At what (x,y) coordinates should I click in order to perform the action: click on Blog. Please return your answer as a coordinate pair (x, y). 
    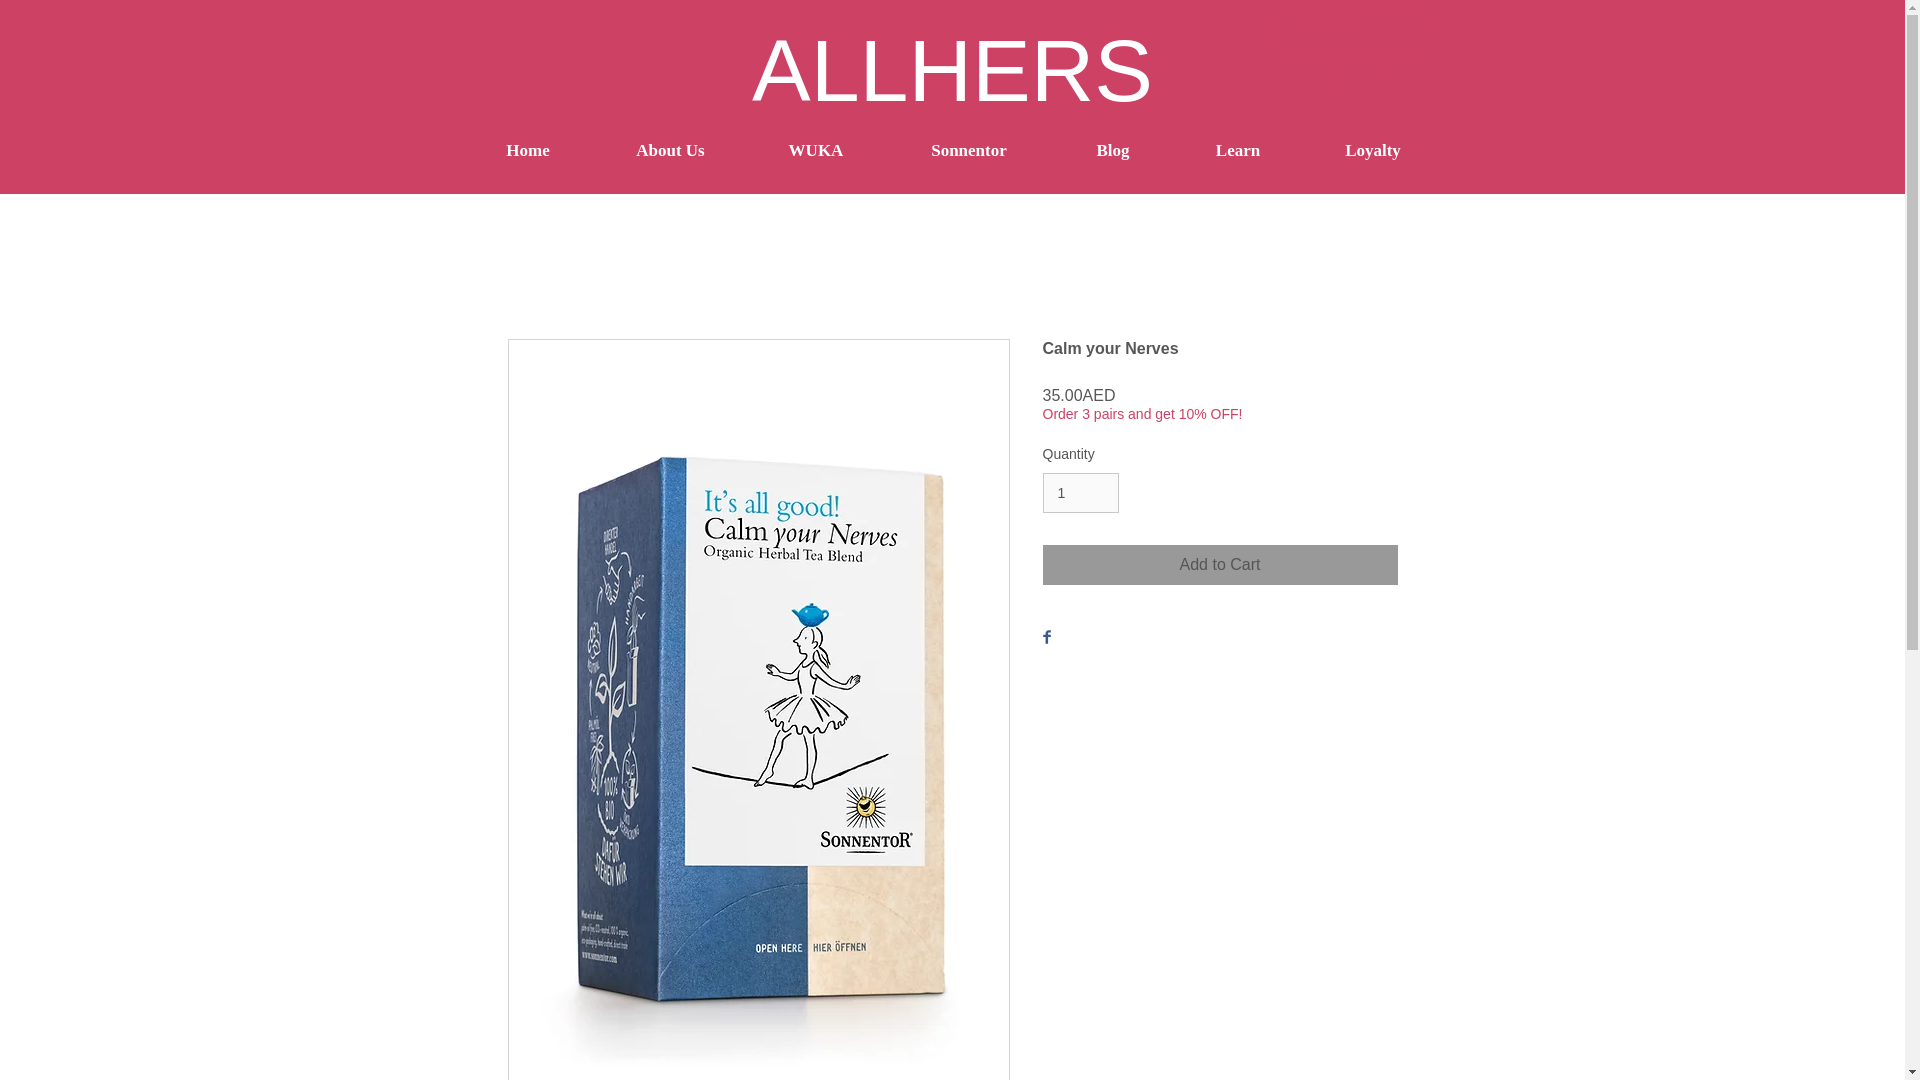
    Looking at the image, I should click on (1114, 151).